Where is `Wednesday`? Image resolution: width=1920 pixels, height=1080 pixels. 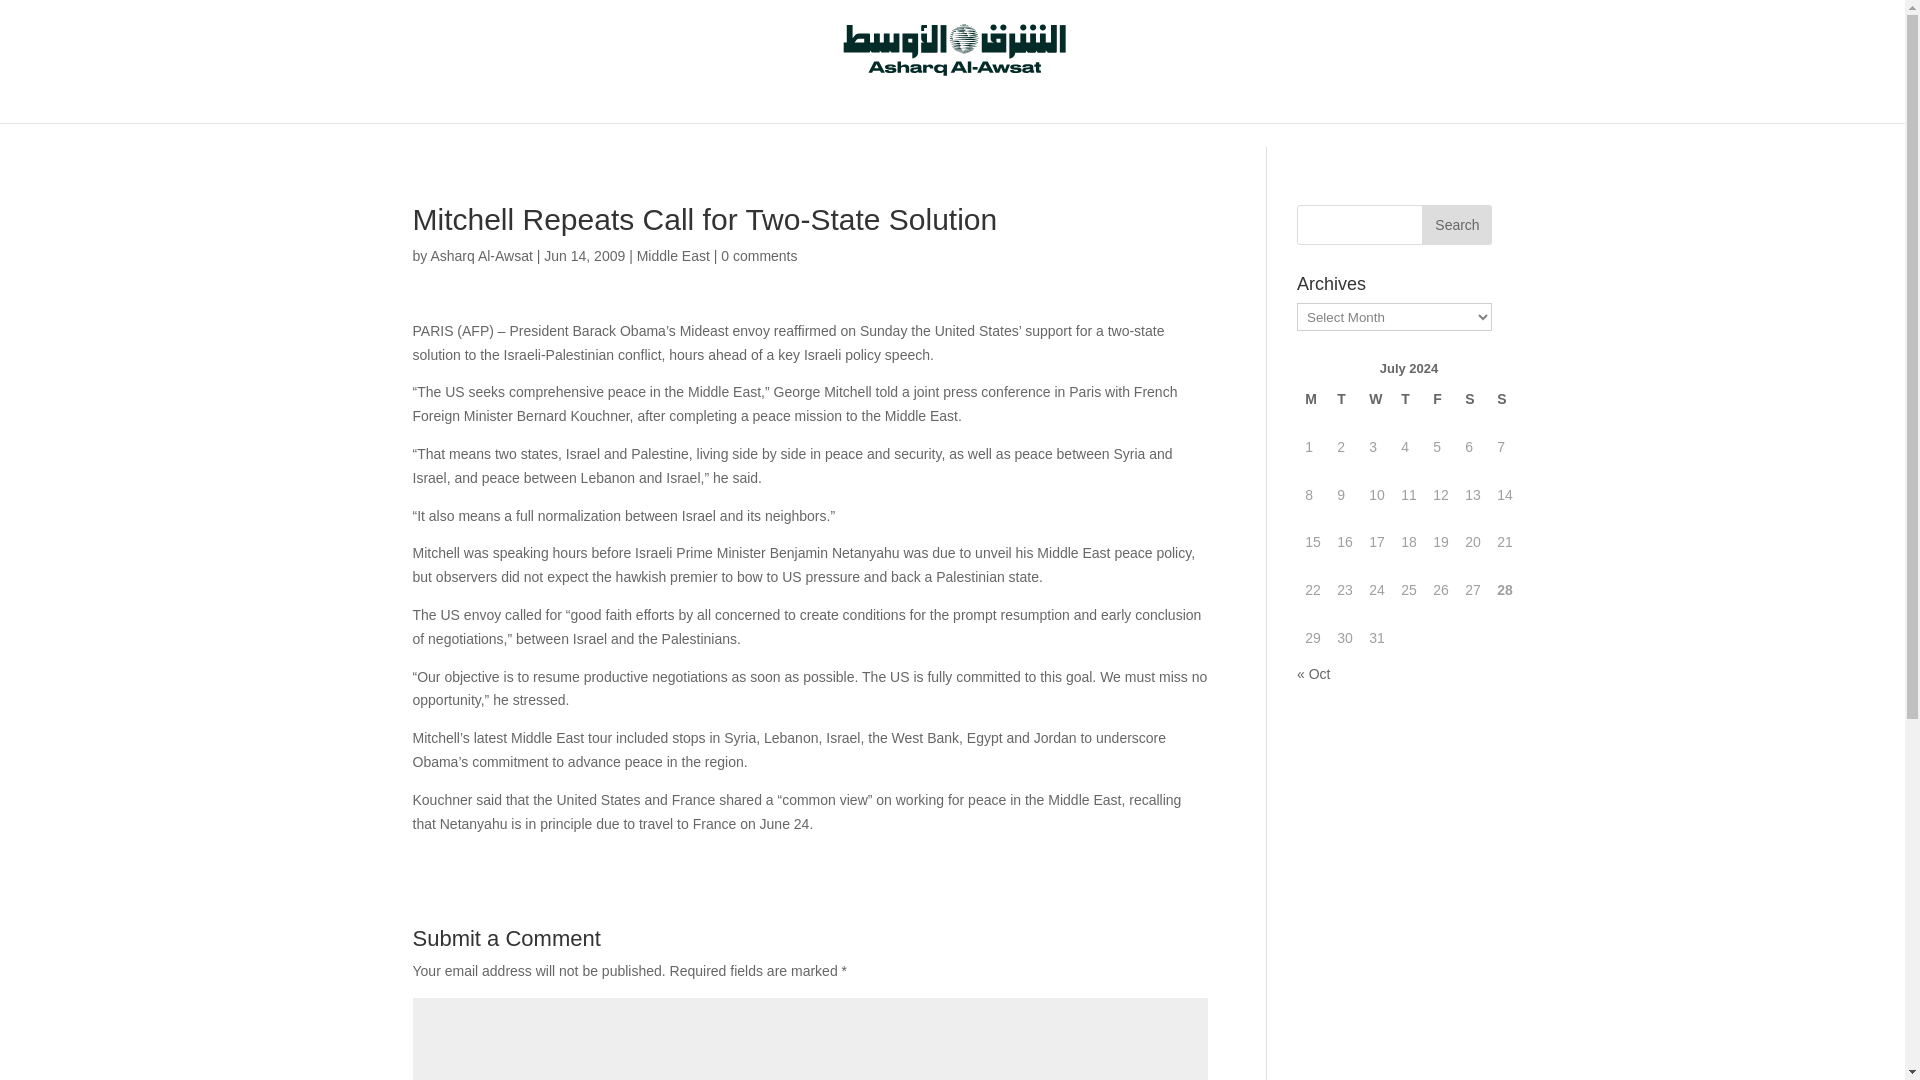
Wednesday is located at coordinates (1377, 400).